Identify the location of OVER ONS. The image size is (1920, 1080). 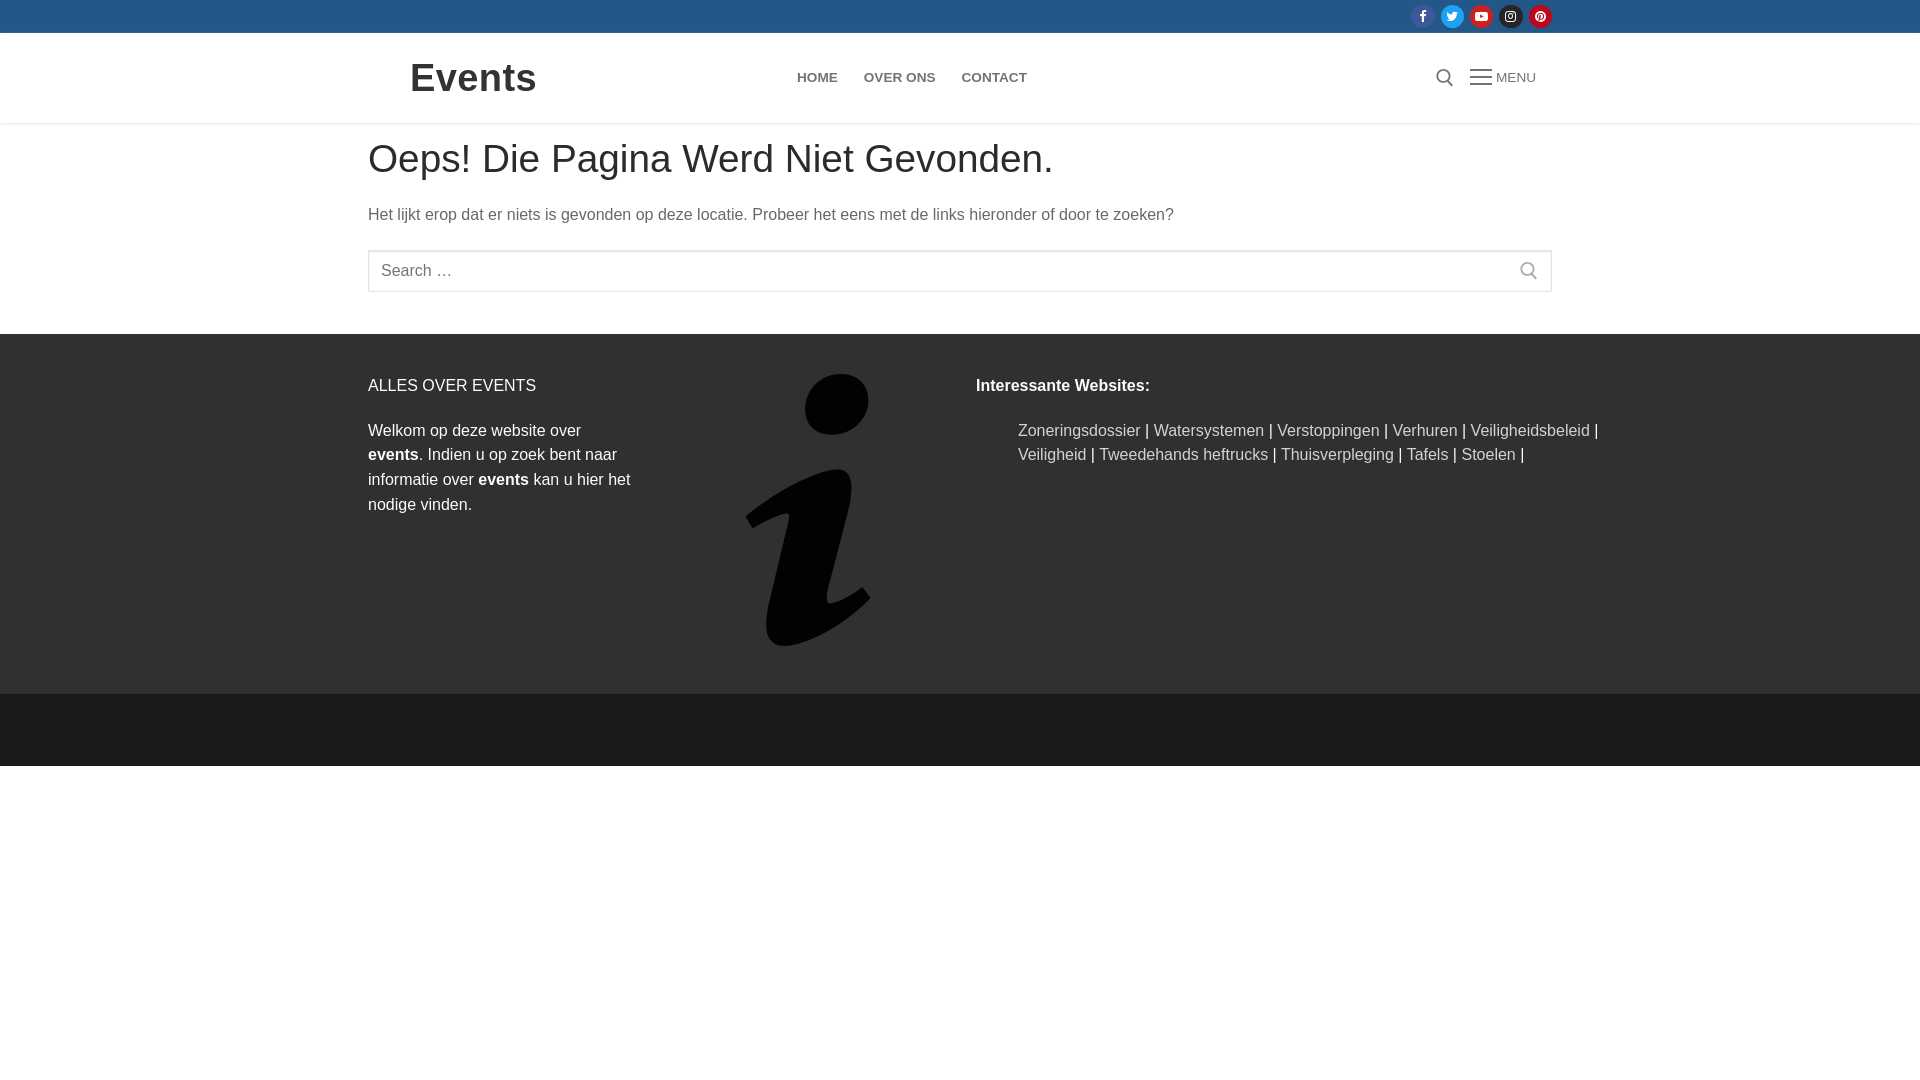
(900, 78).